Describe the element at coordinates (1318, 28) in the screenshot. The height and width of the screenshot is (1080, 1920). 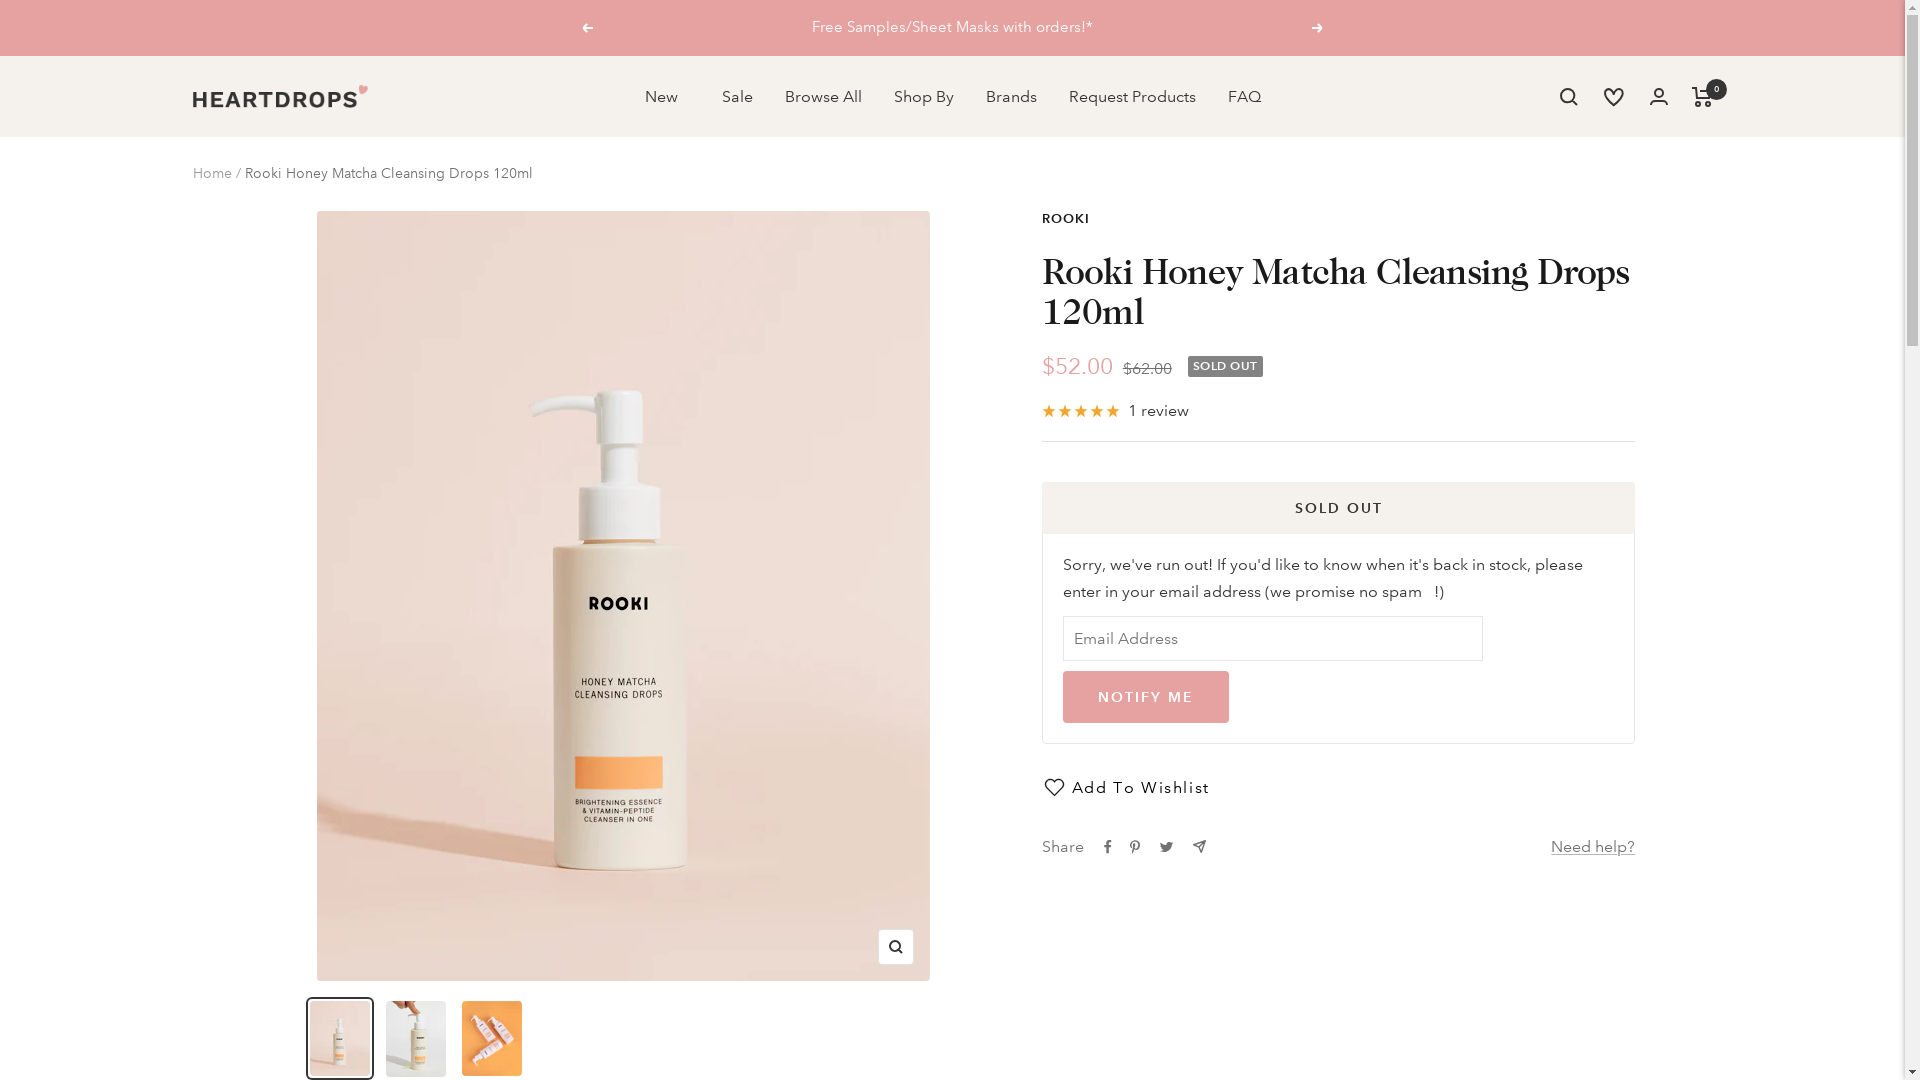
I see `Next` at that location.